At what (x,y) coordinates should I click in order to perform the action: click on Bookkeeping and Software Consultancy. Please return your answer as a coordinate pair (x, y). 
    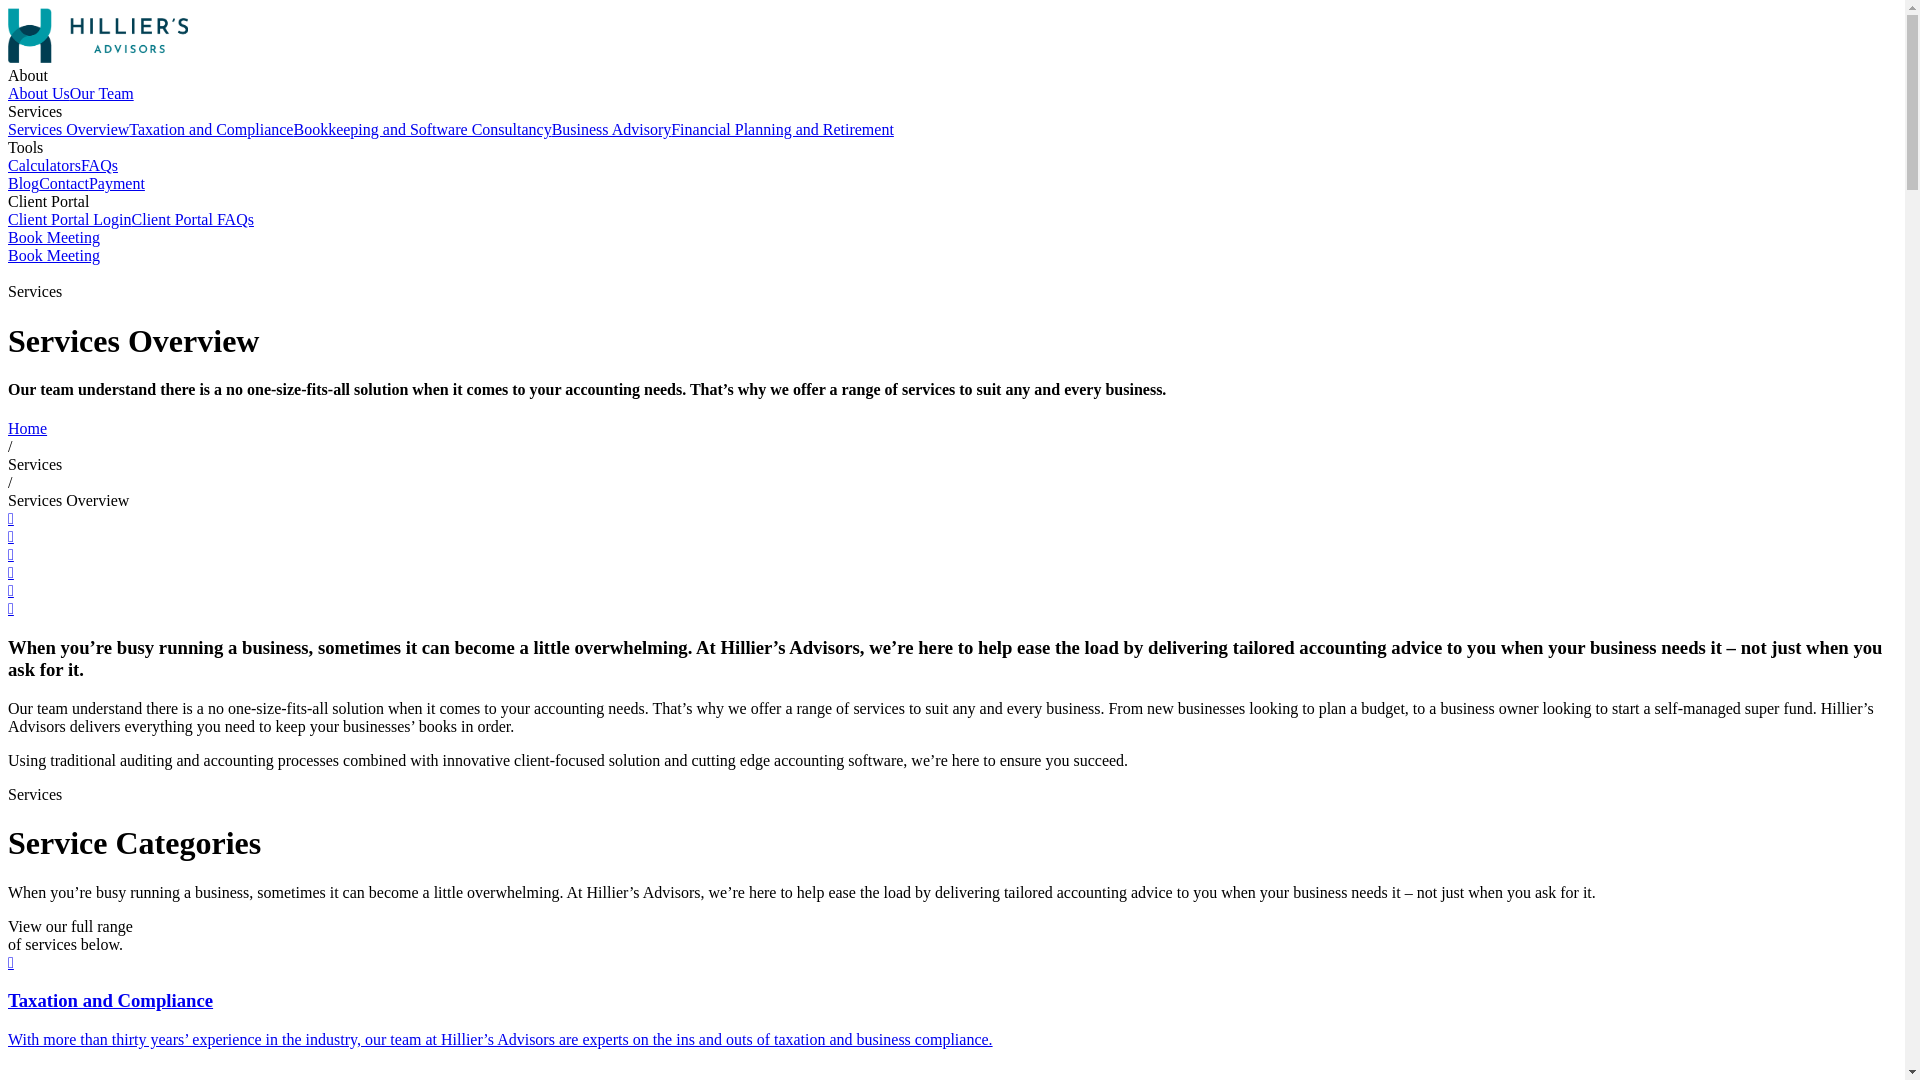
    Looking at the image, I should click on (422, 130).